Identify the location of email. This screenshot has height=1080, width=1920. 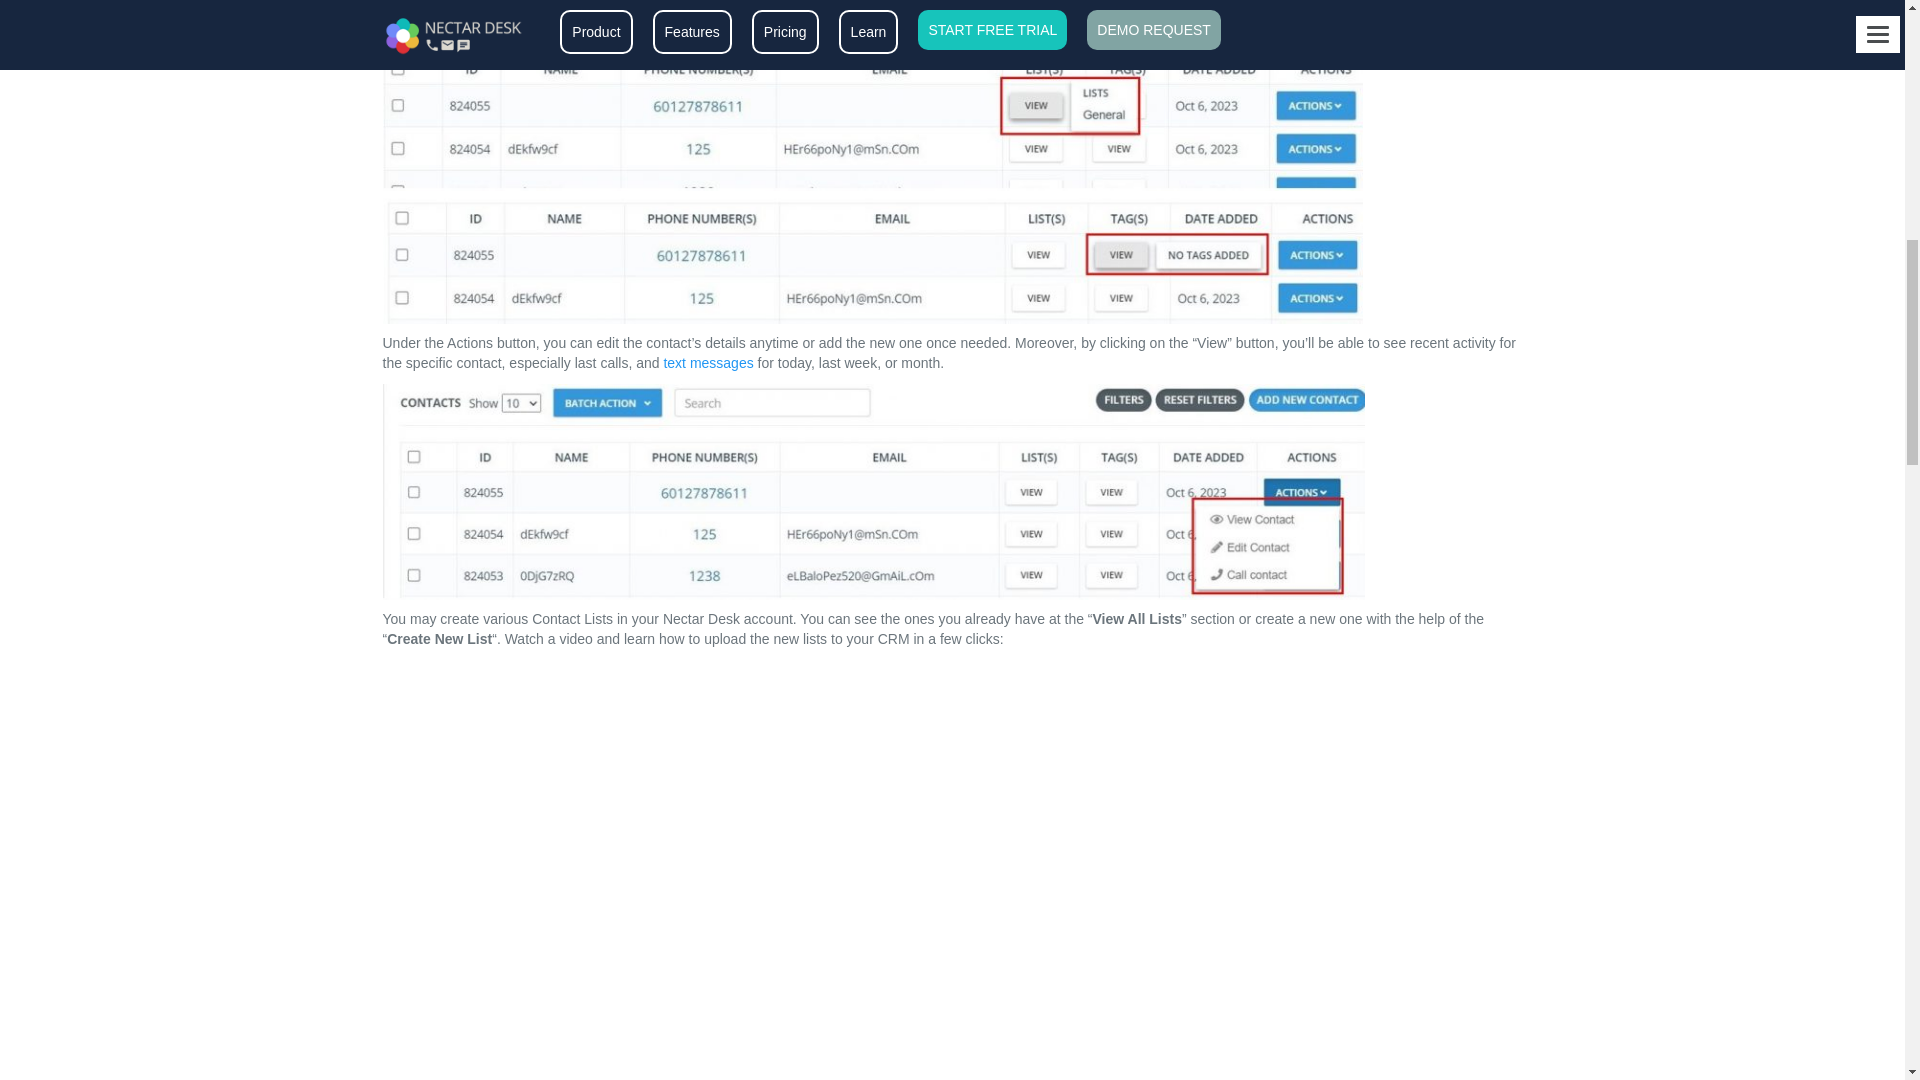
(462, 37).